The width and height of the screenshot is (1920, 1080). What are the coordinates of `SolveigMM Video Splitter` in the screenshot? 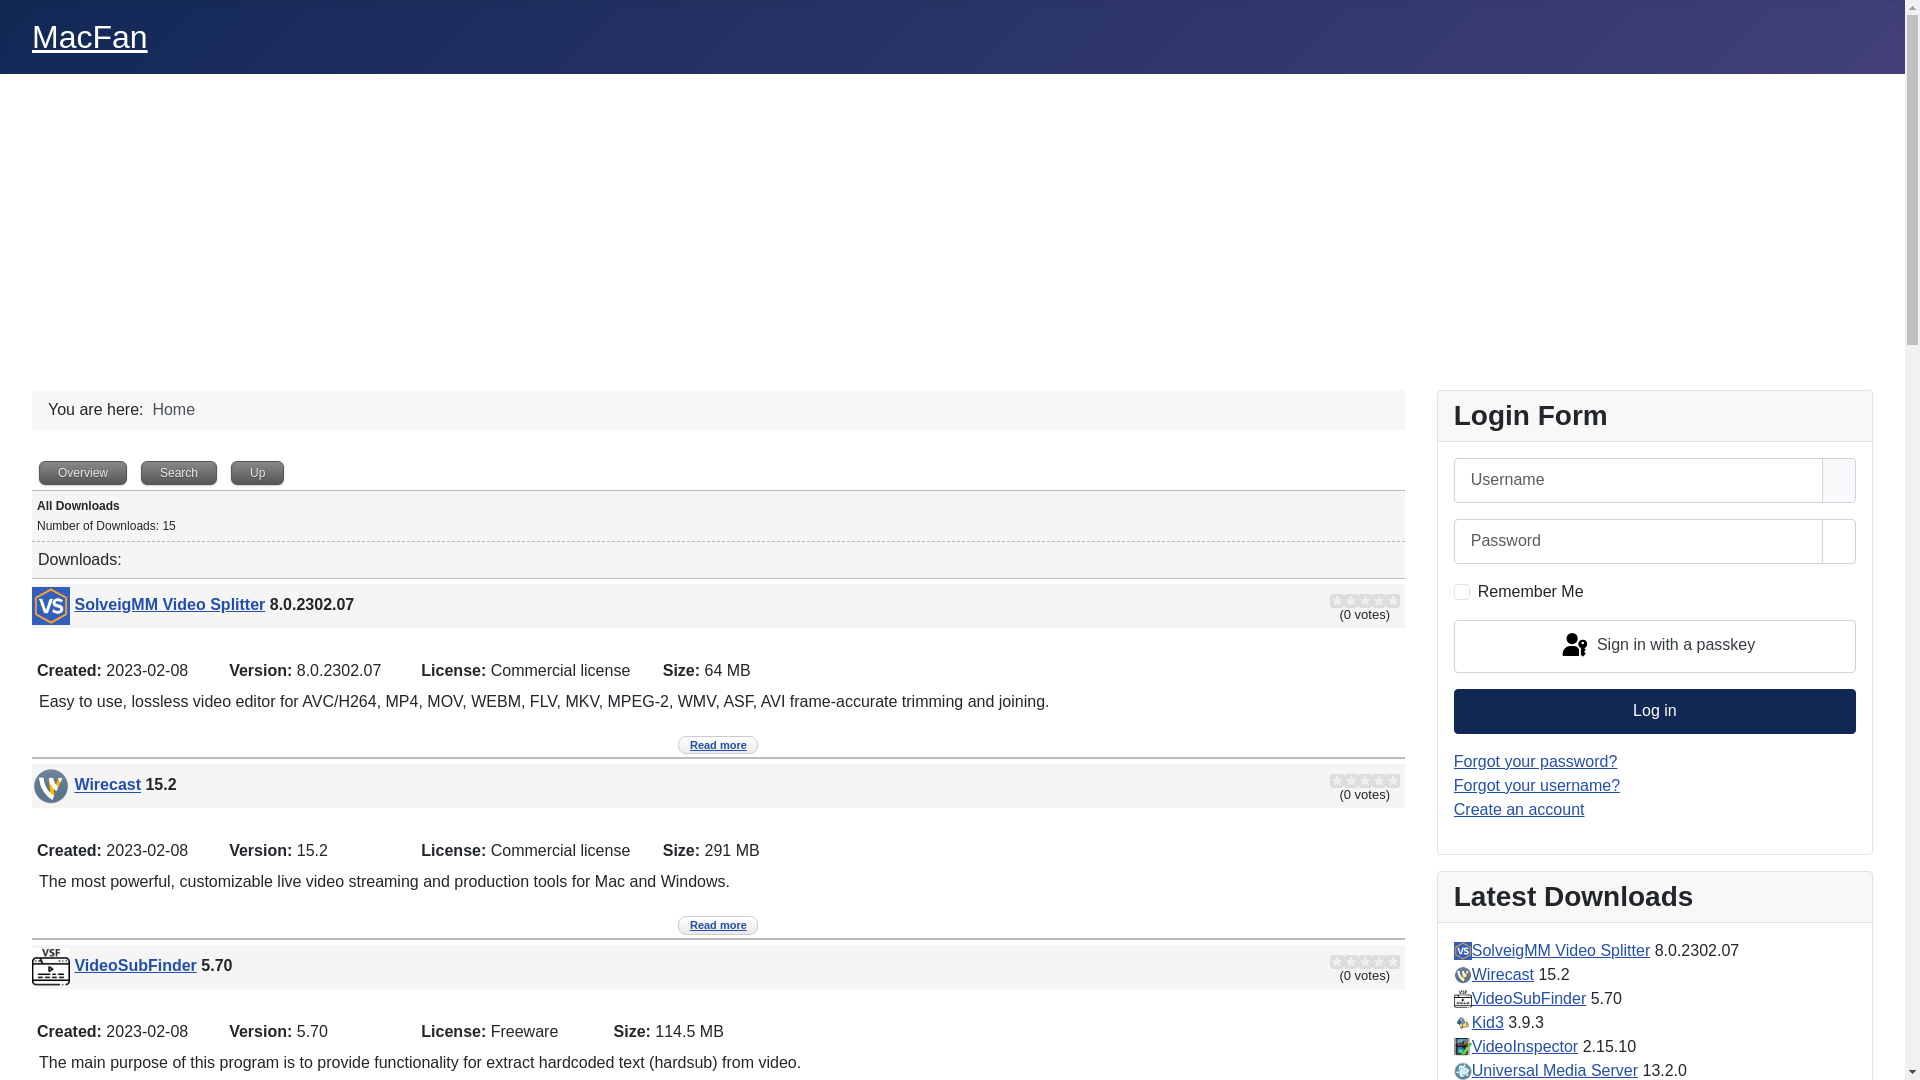 It's located at (1561, 950).